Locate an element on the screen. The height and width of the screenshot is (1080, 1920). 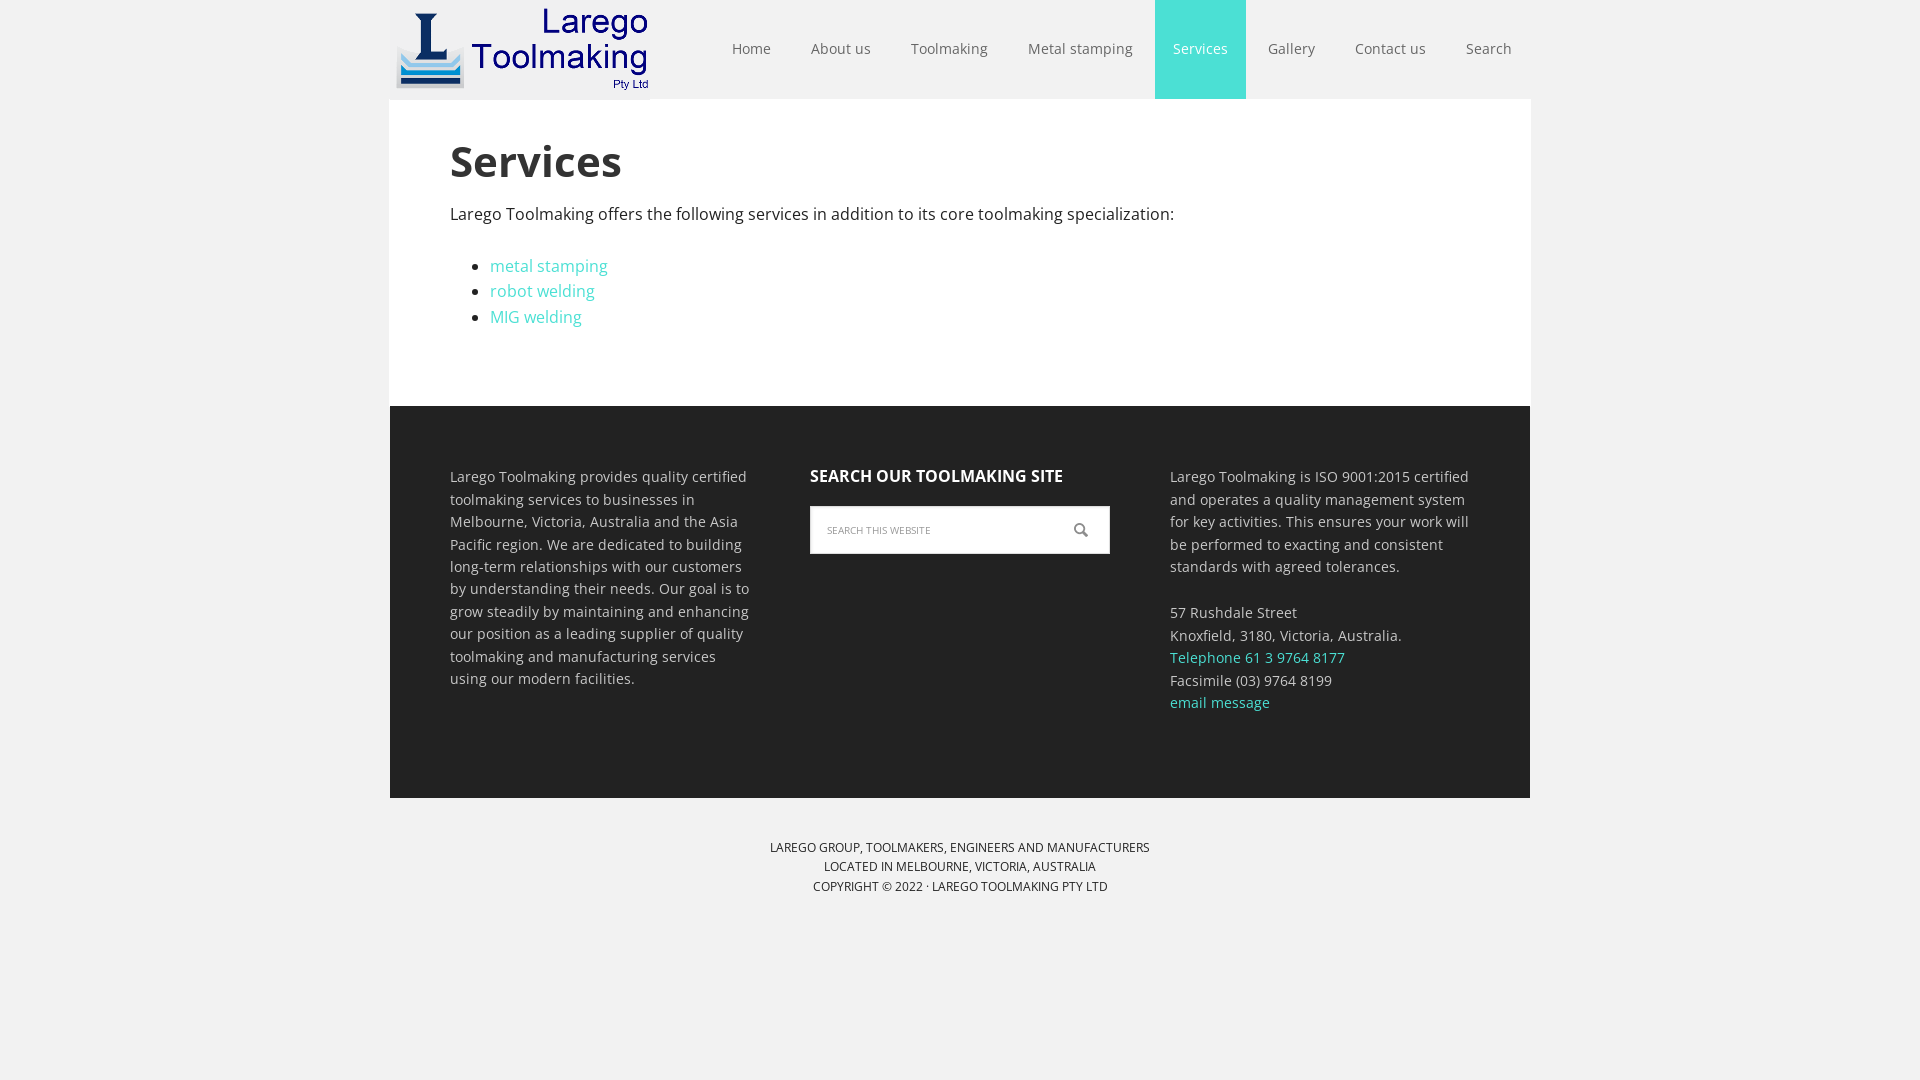
robot welding is located at coordinates (542, 291).